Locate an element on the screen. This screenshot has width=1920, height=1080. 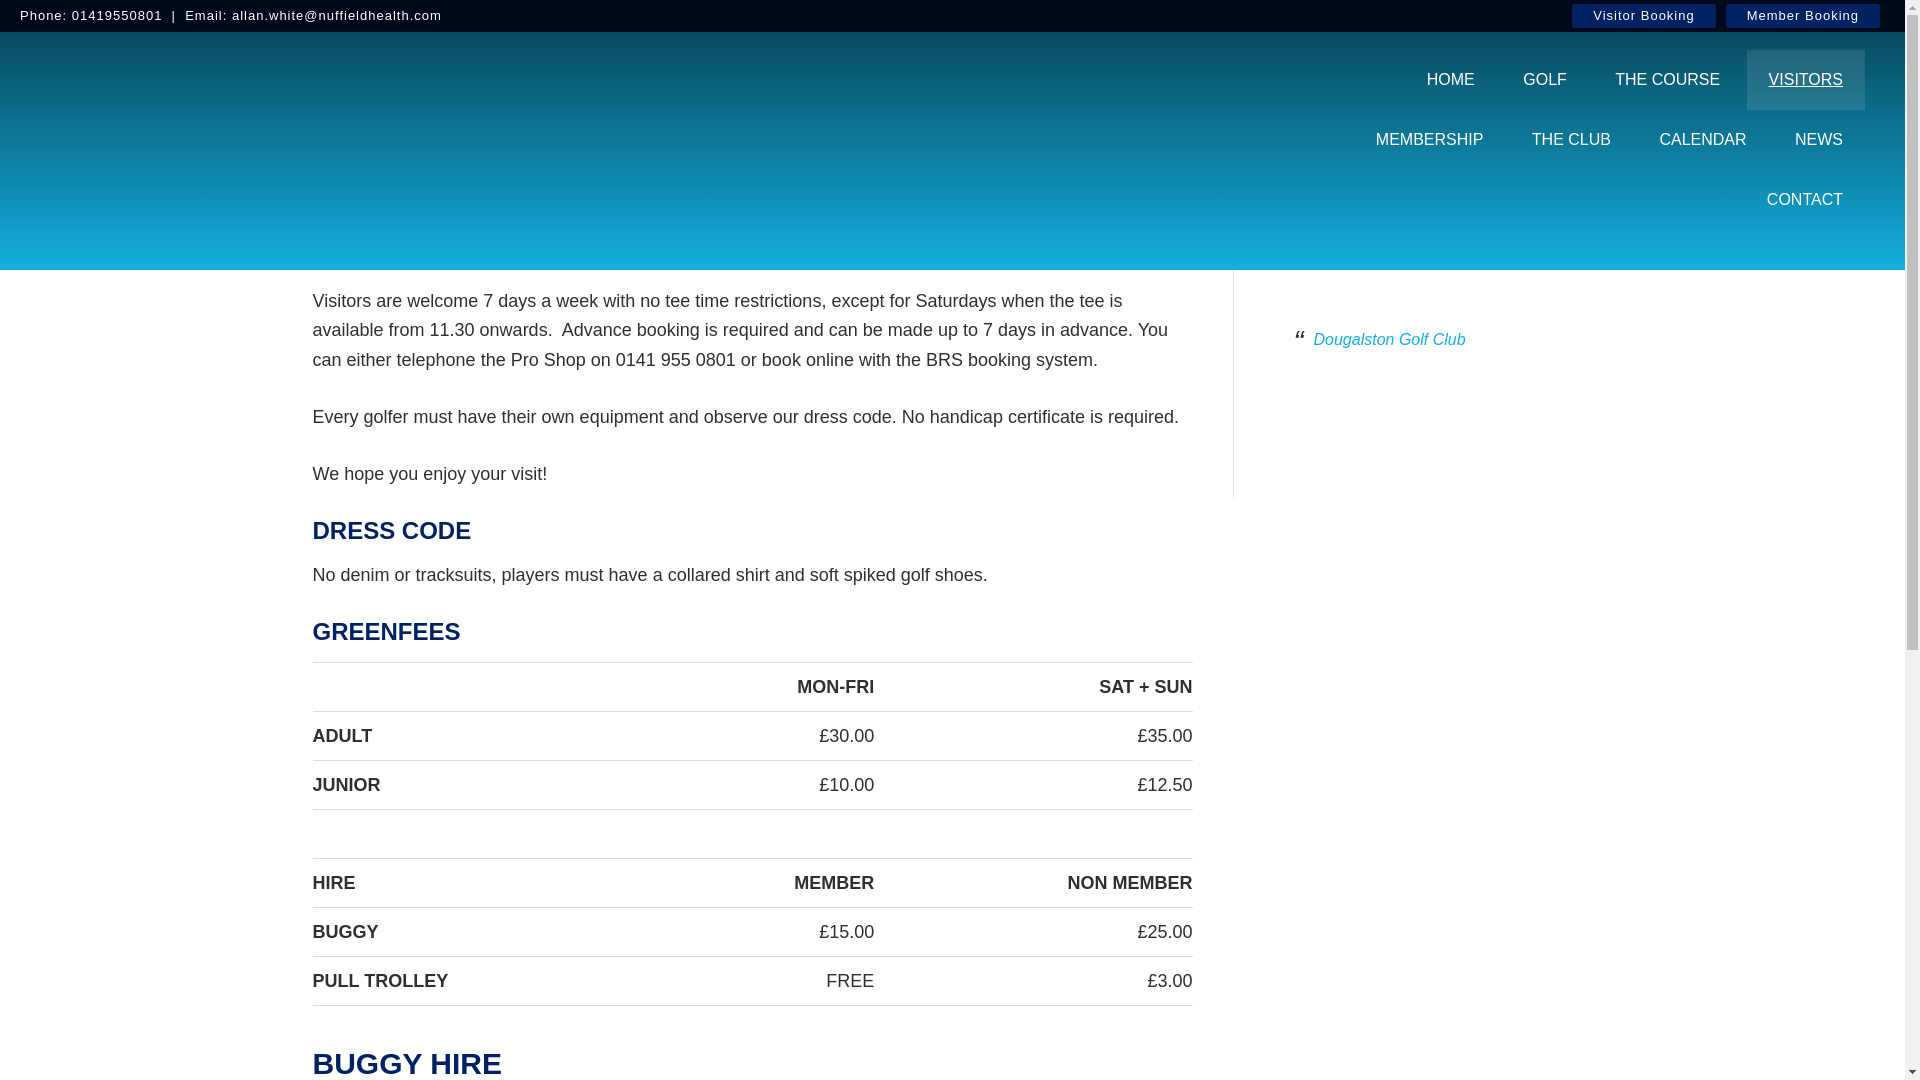
Member Booking is located at coordinates (1802, 16).